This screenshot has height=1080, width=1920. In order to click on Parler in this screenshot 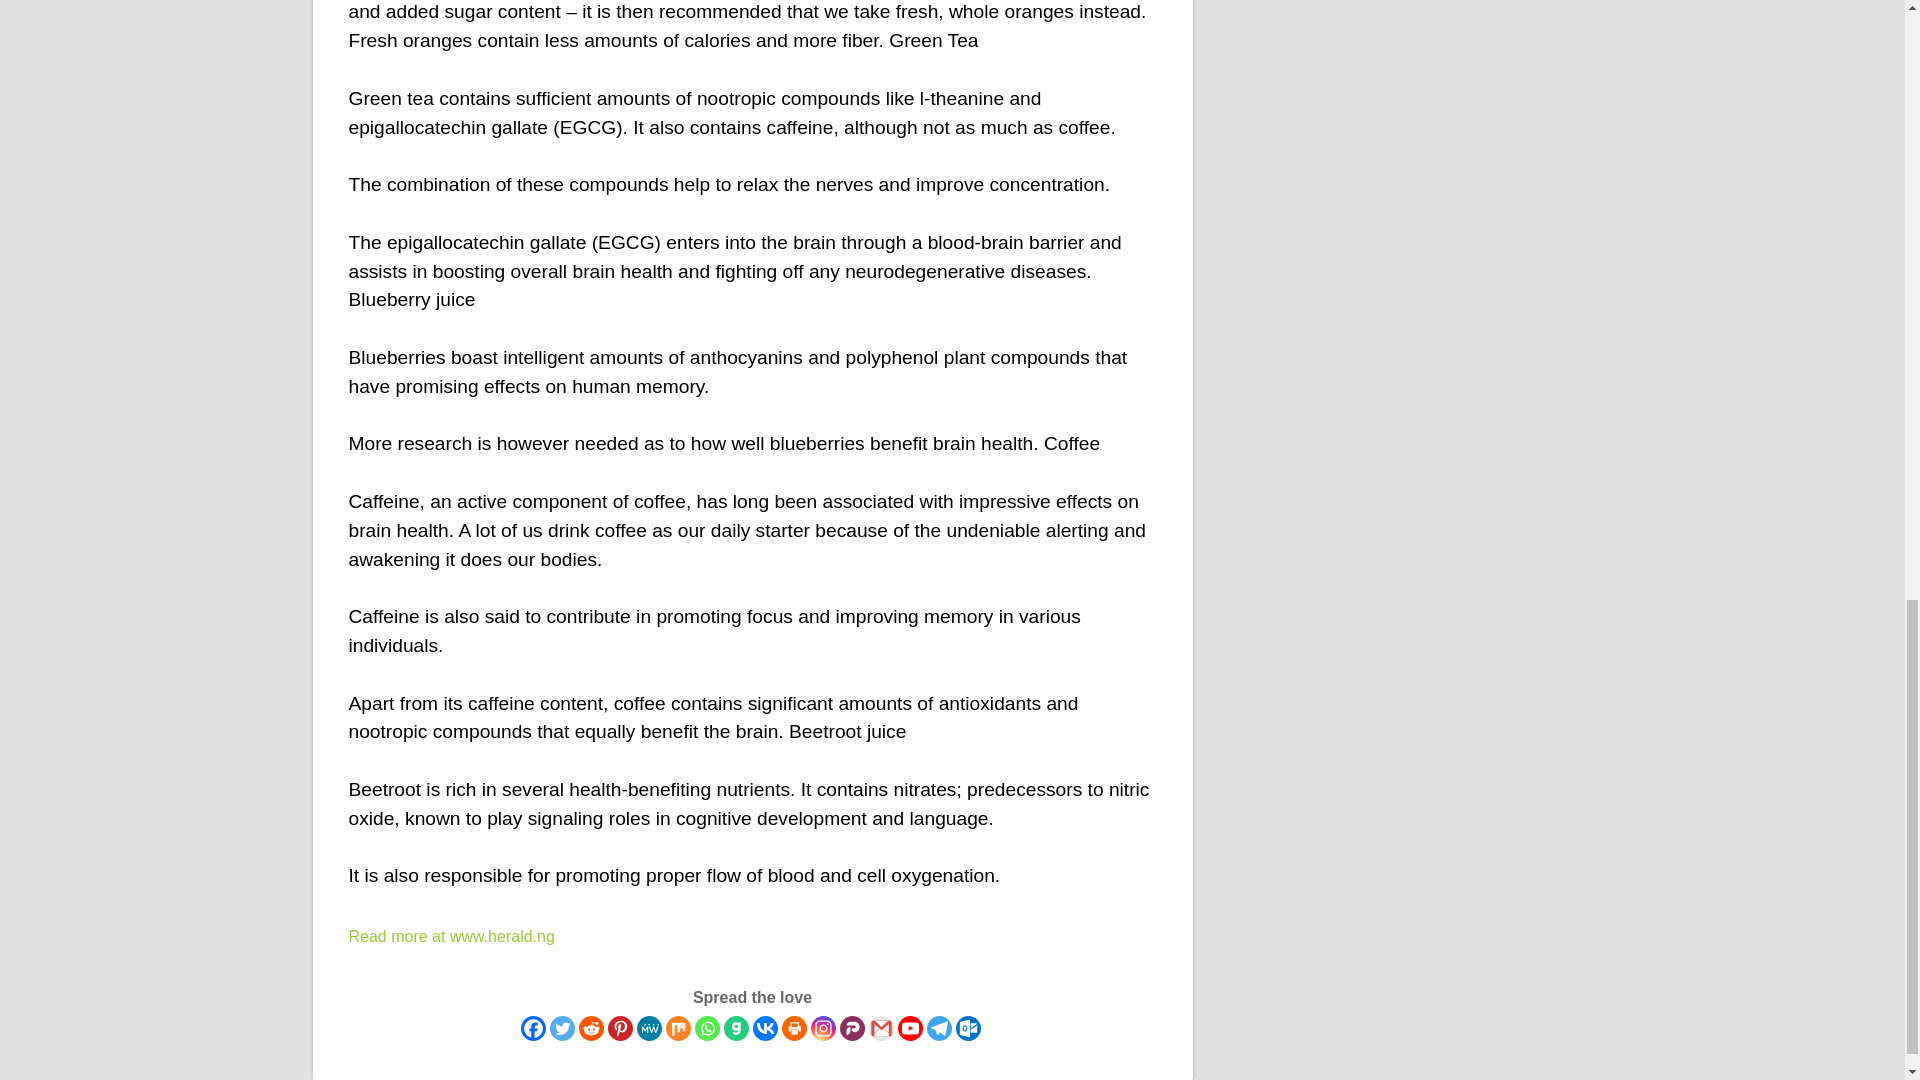, I will do `click(852, 1028)`.